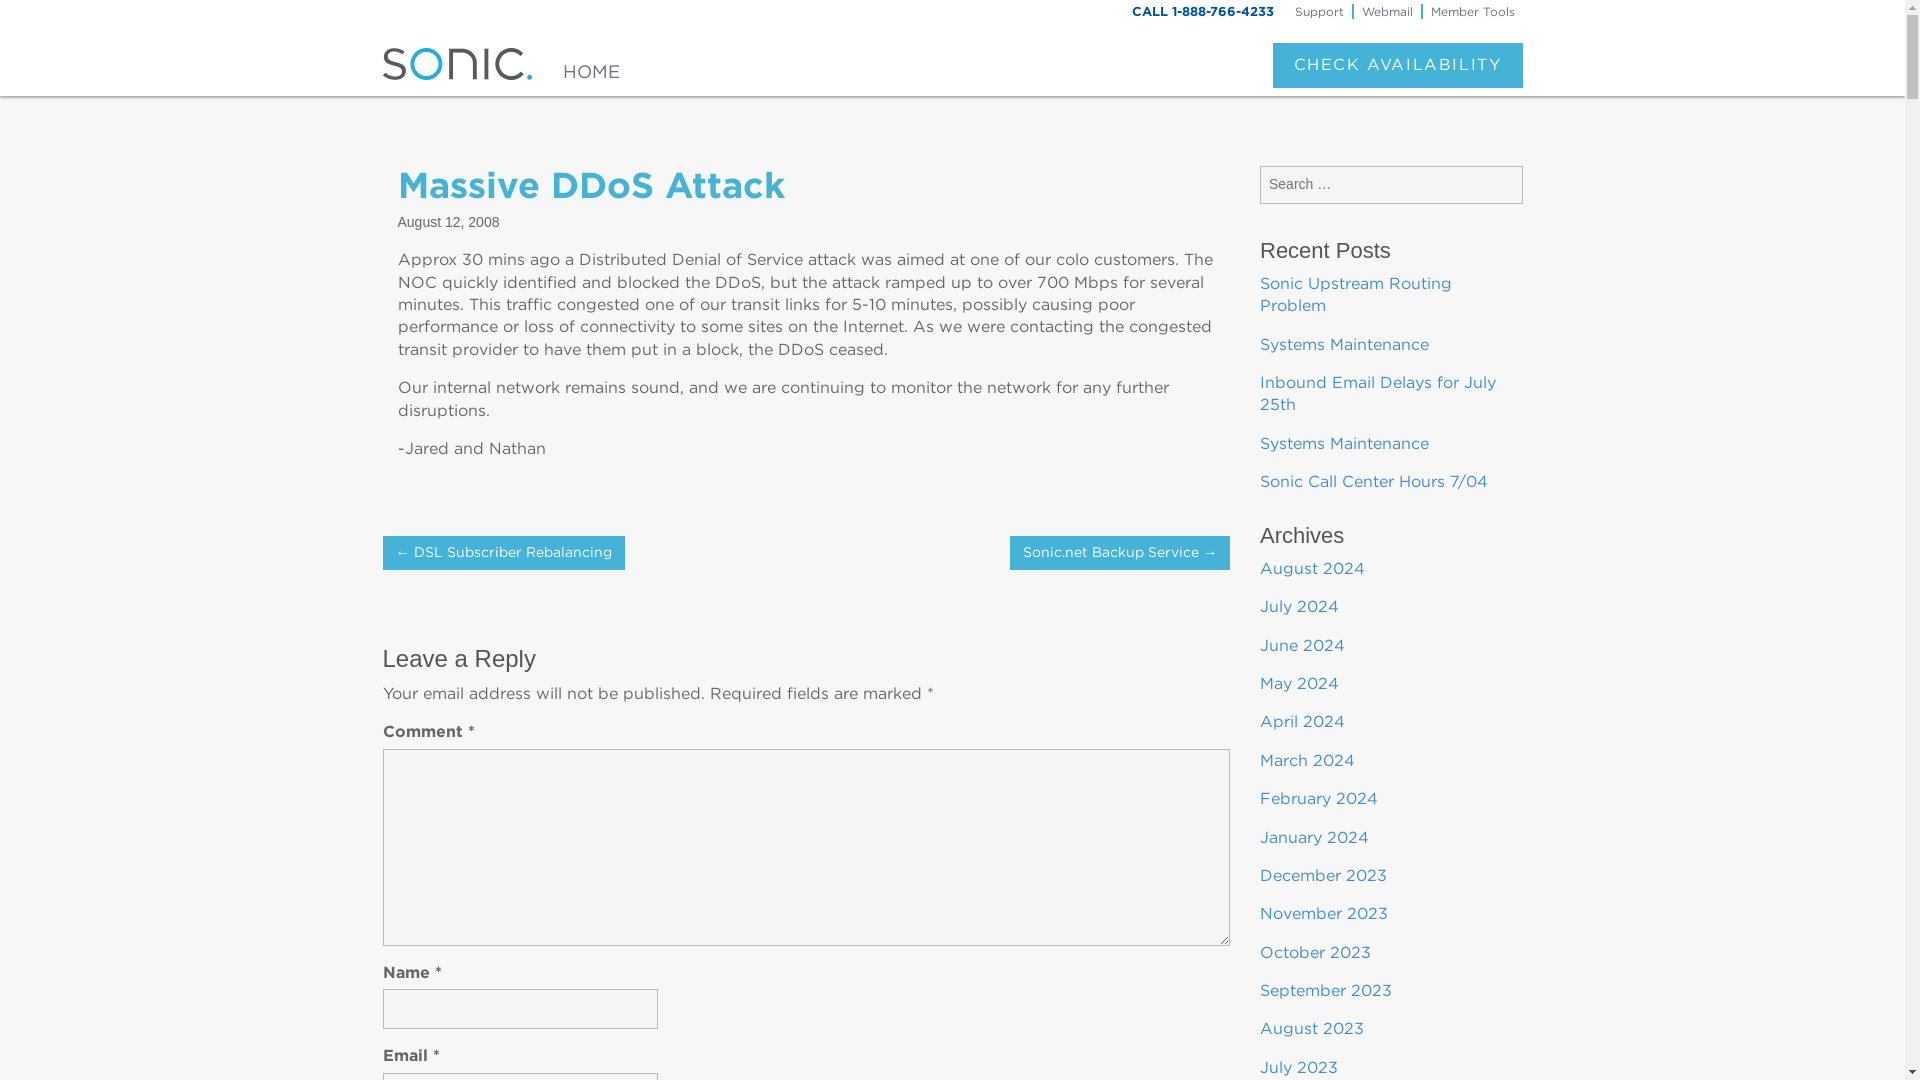 This screenshot has width=1920, height=1080. Describe the element at coordinates (1298, 683) in the screenshot. I see `May 2024` at that location.